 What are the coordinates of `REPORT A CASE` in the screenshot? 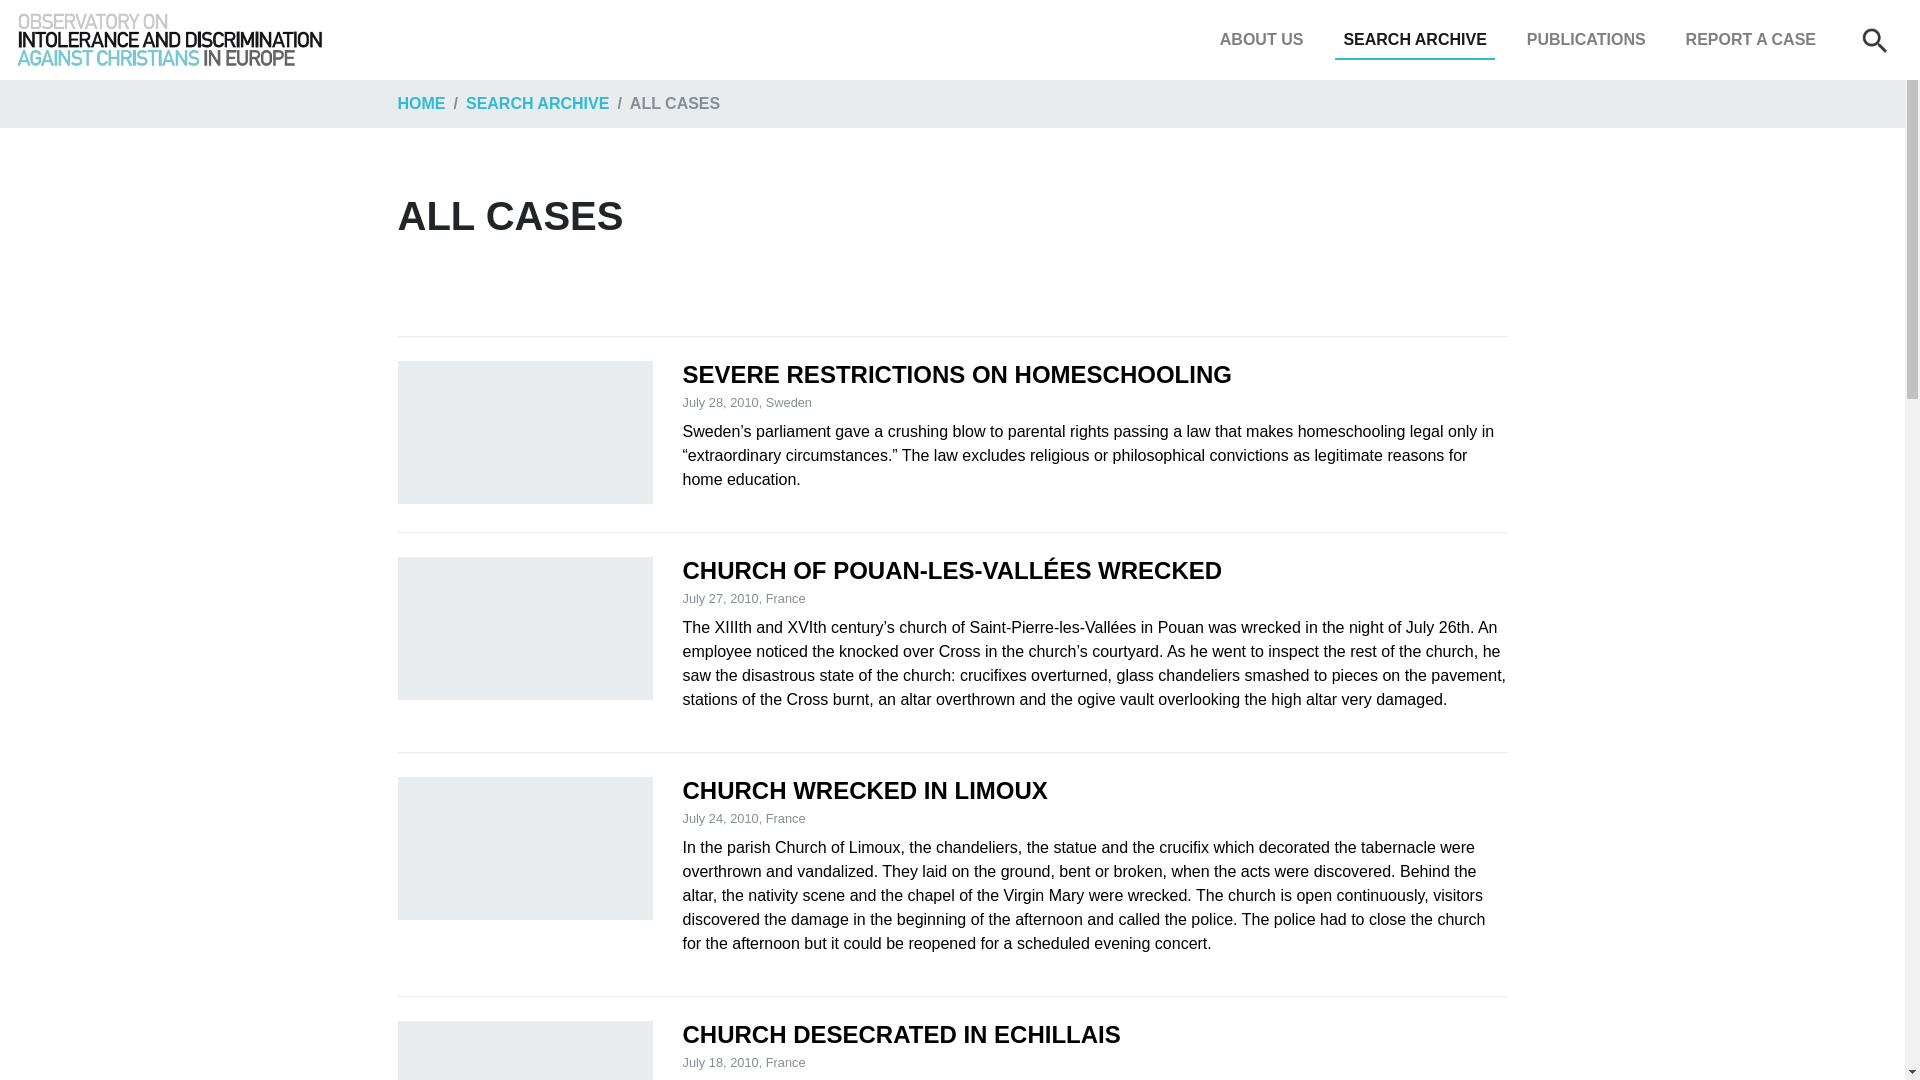 It's located at (1751, 40).